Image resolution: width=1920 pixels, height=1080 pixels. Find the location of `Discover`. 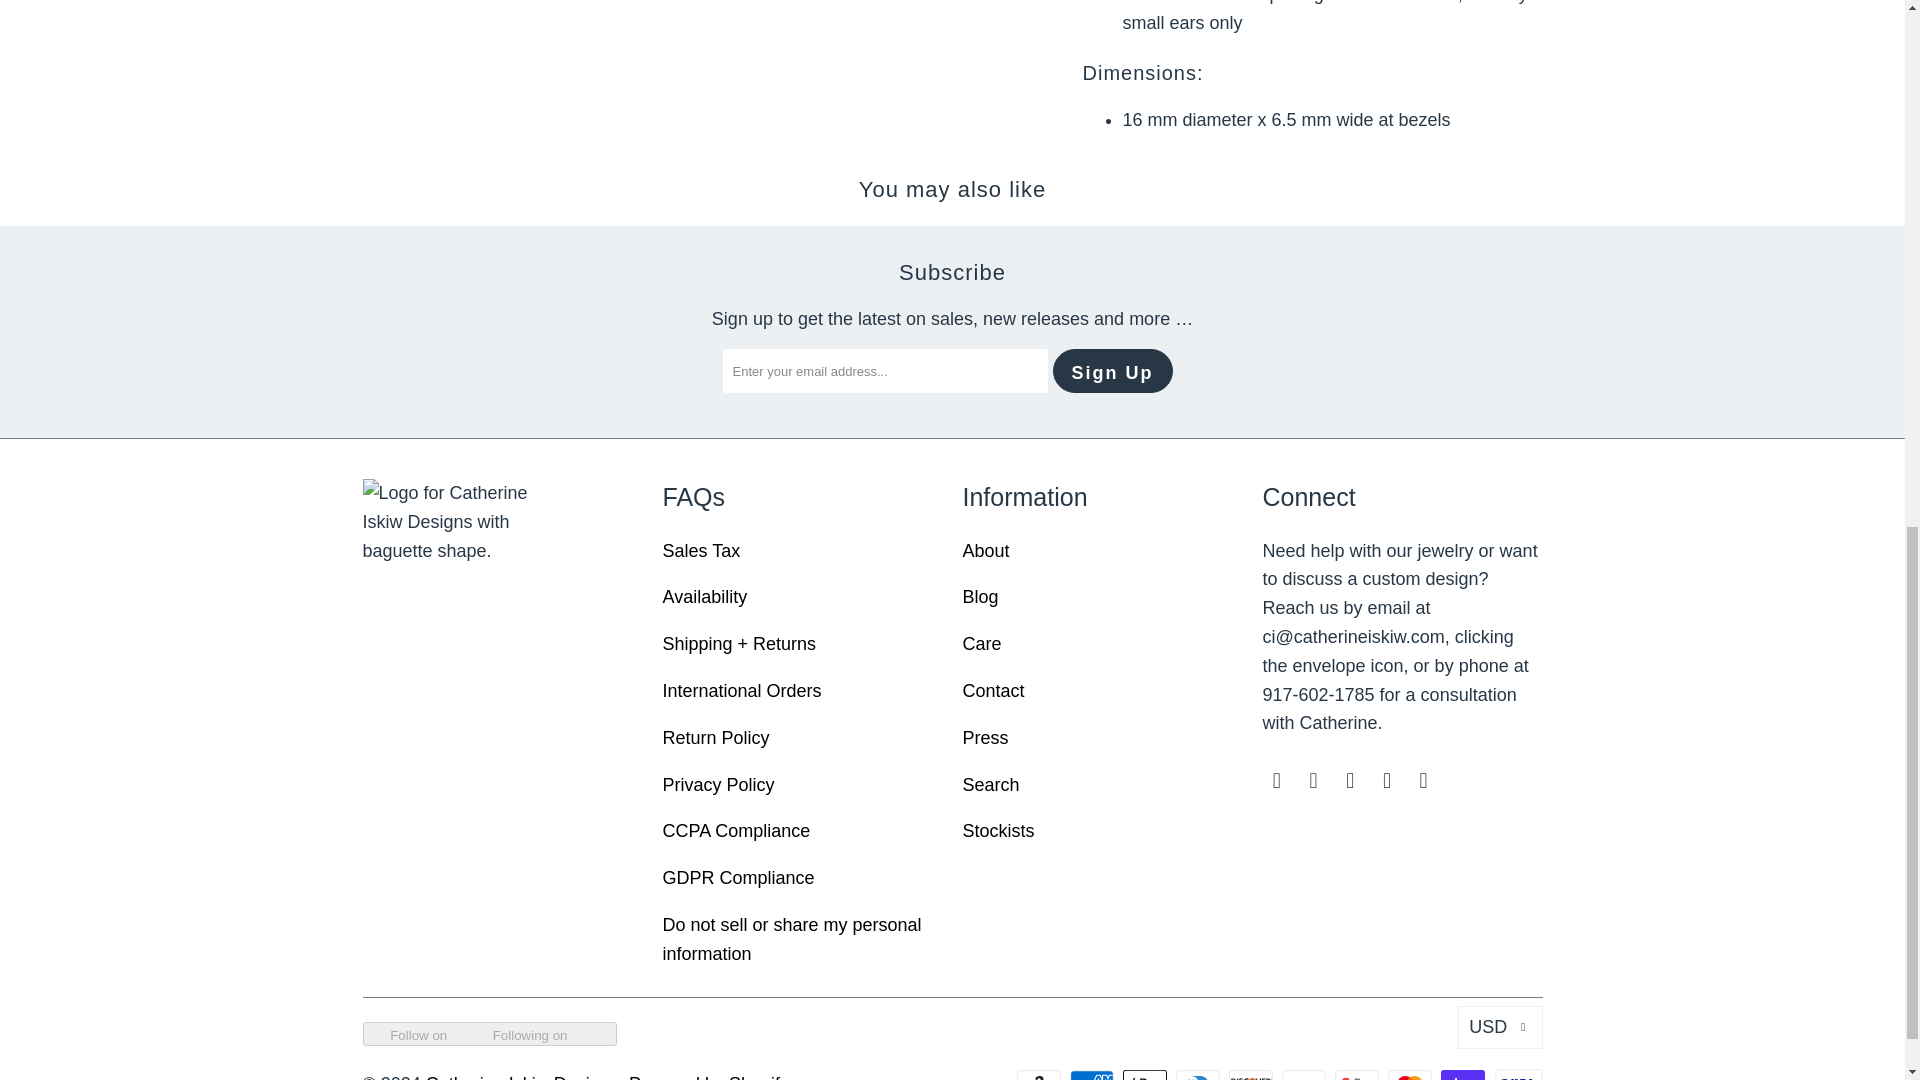

Discover is located at coordinates (1252, 1074).